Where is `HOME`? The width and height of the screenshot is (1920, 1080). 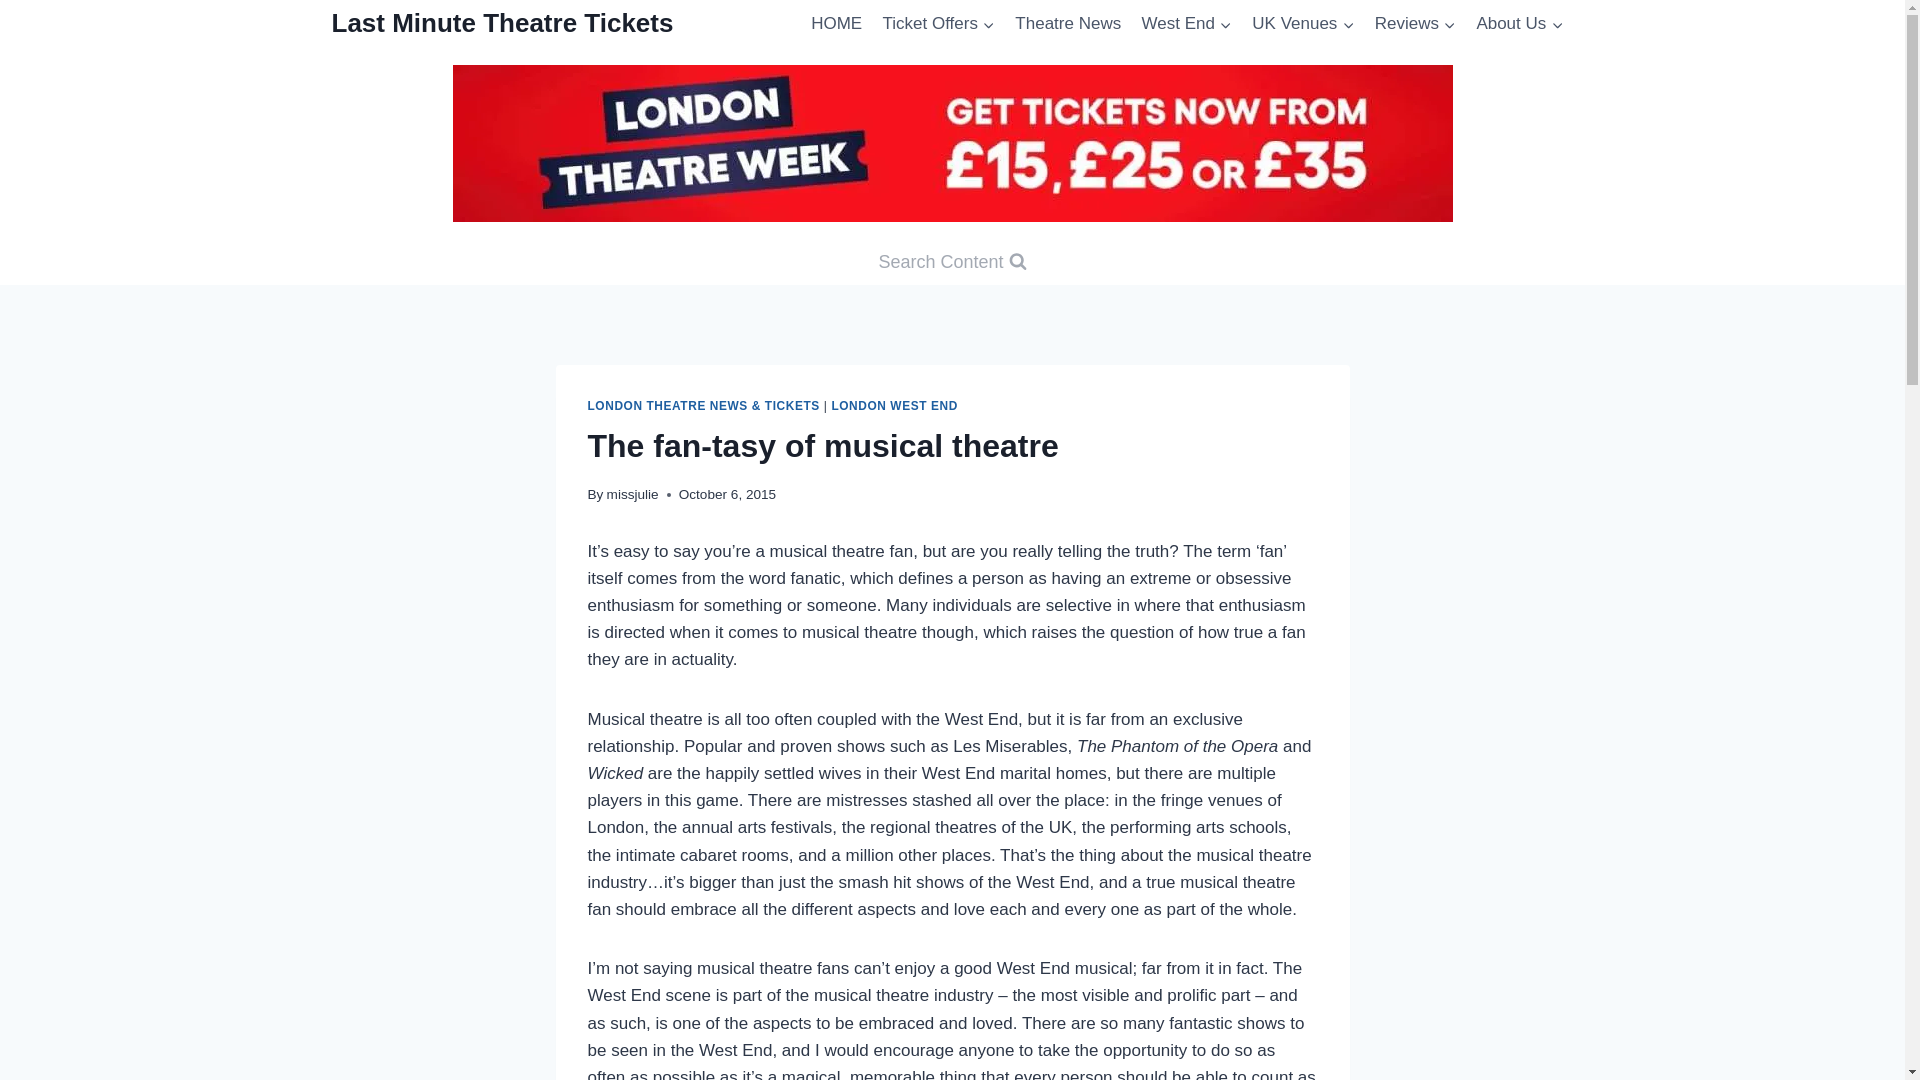
HOME is located at coordinates (836, 24).